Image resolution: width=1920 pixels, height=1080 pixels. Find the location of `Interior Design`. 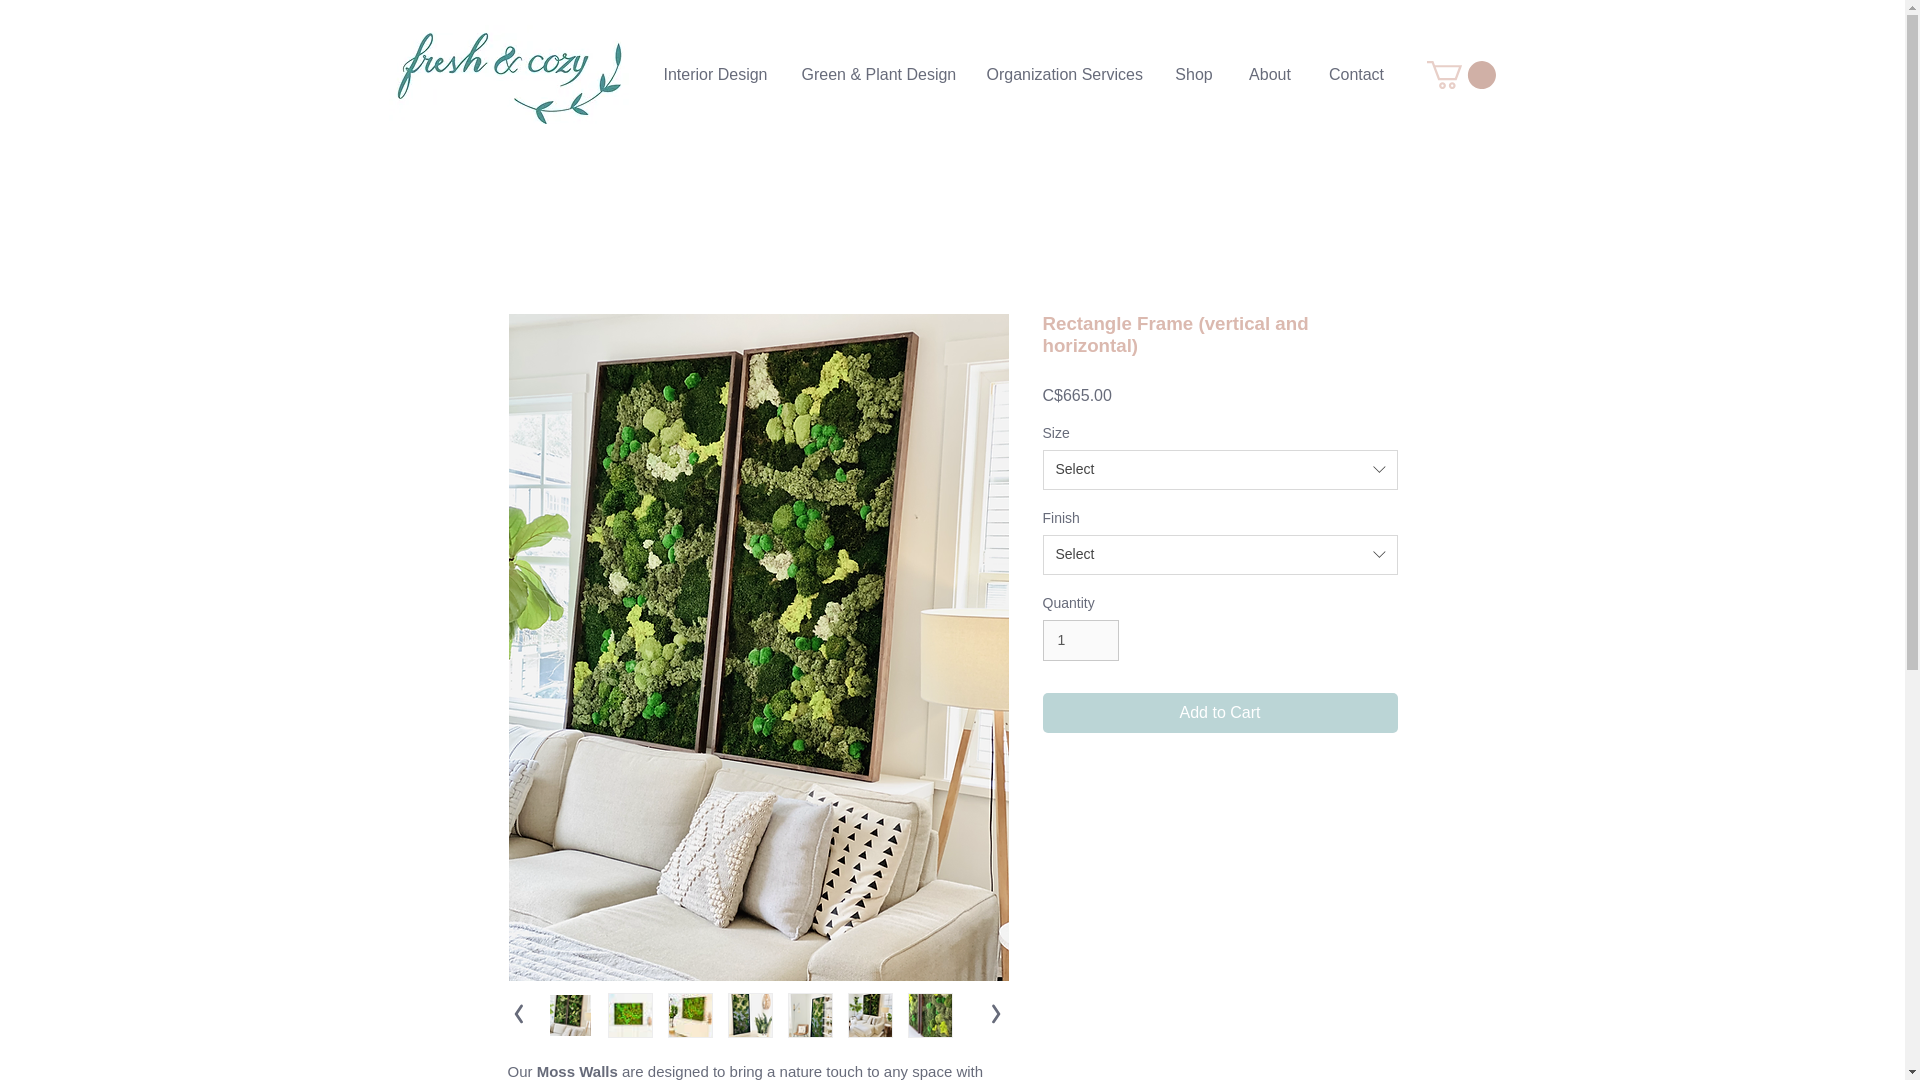

Interior Design is located at coordinates (715, 74).